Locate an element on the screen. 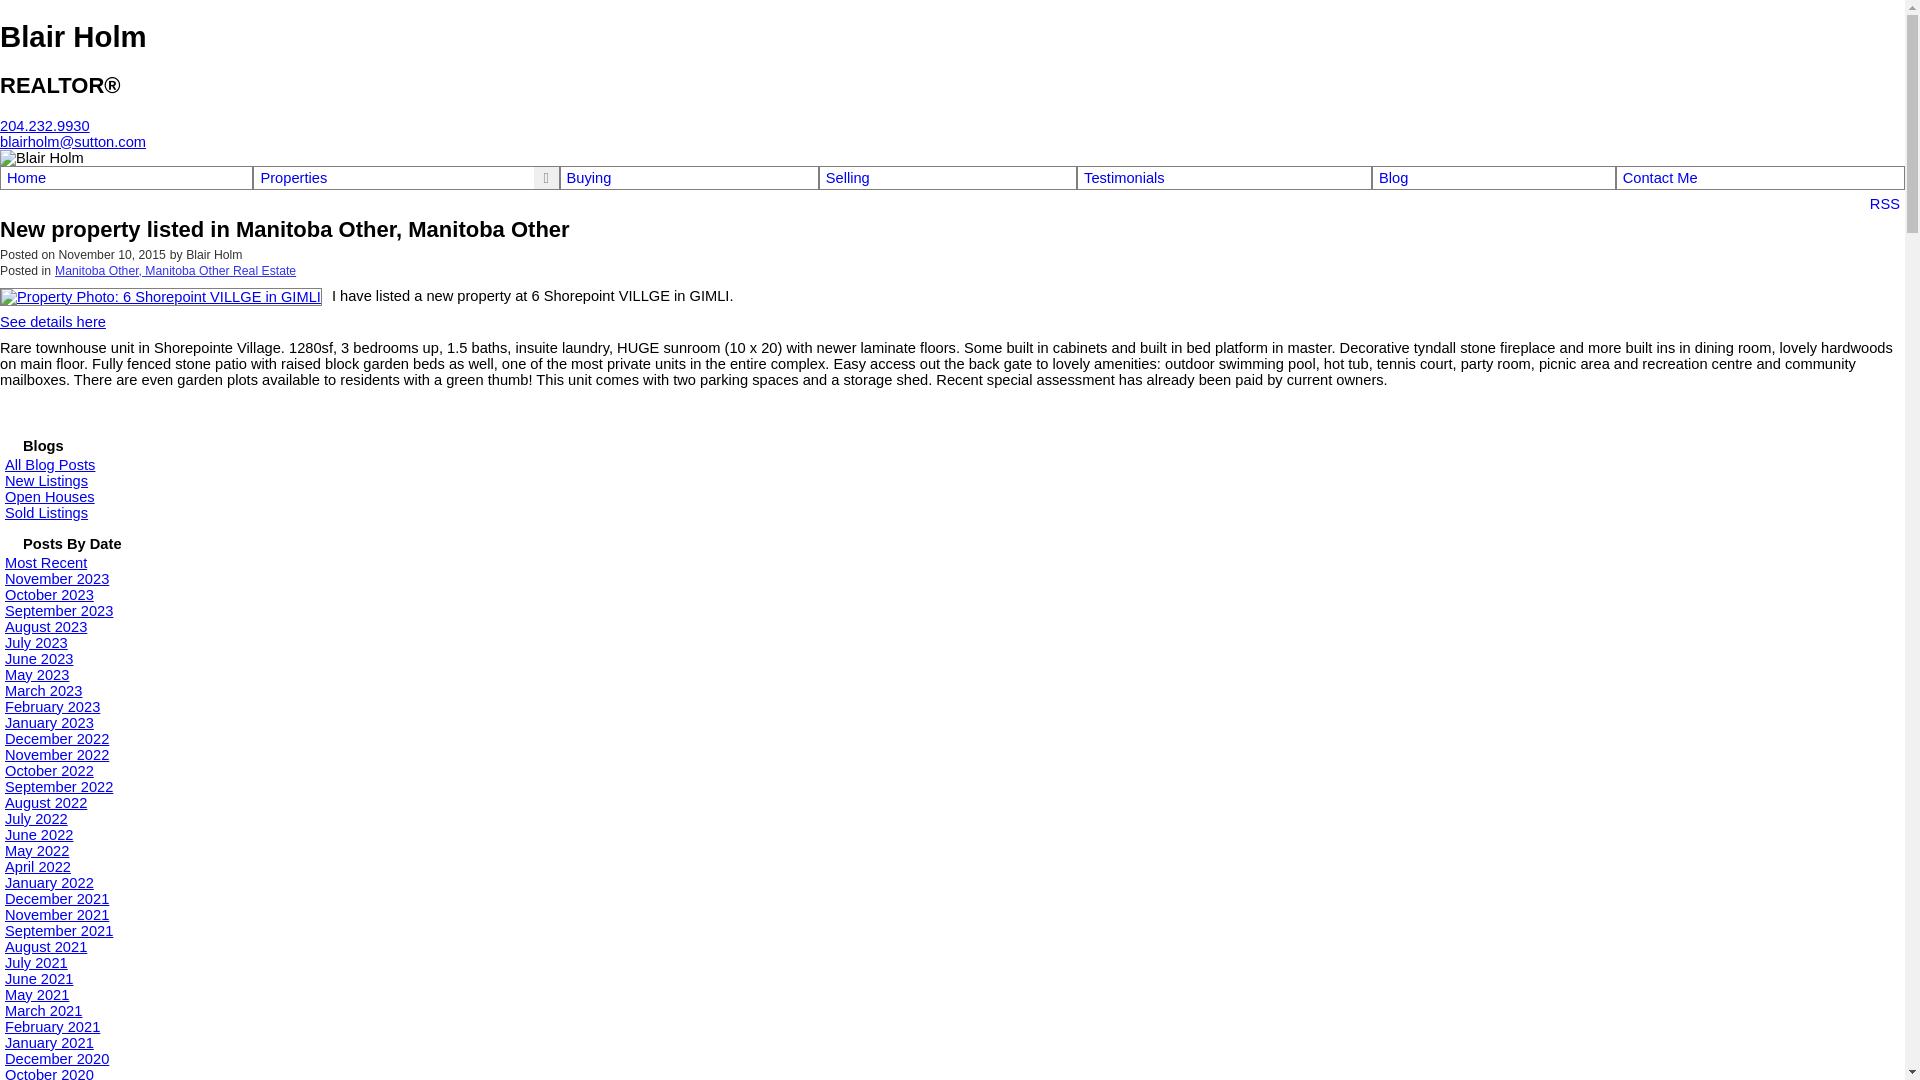  See details here is located at coordinates (53, 322).